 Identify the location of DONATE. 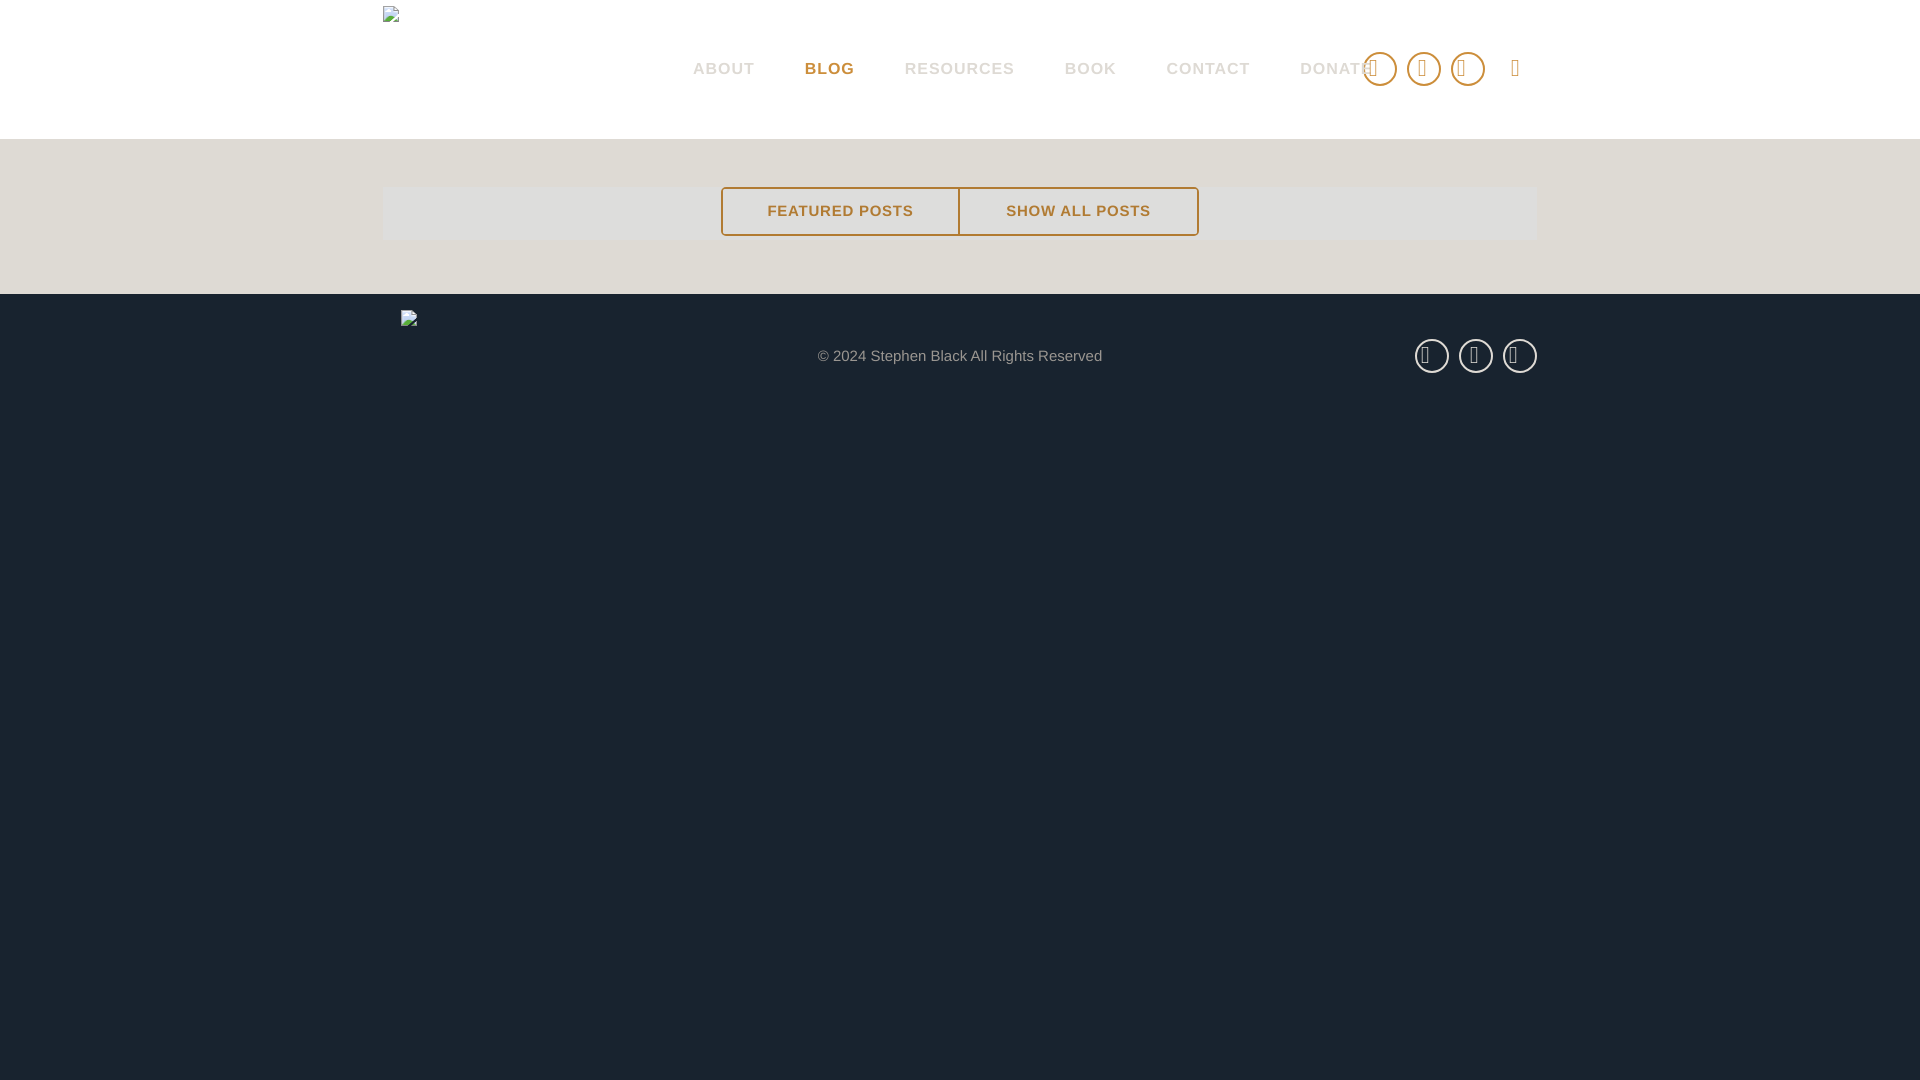
(1336, 68).